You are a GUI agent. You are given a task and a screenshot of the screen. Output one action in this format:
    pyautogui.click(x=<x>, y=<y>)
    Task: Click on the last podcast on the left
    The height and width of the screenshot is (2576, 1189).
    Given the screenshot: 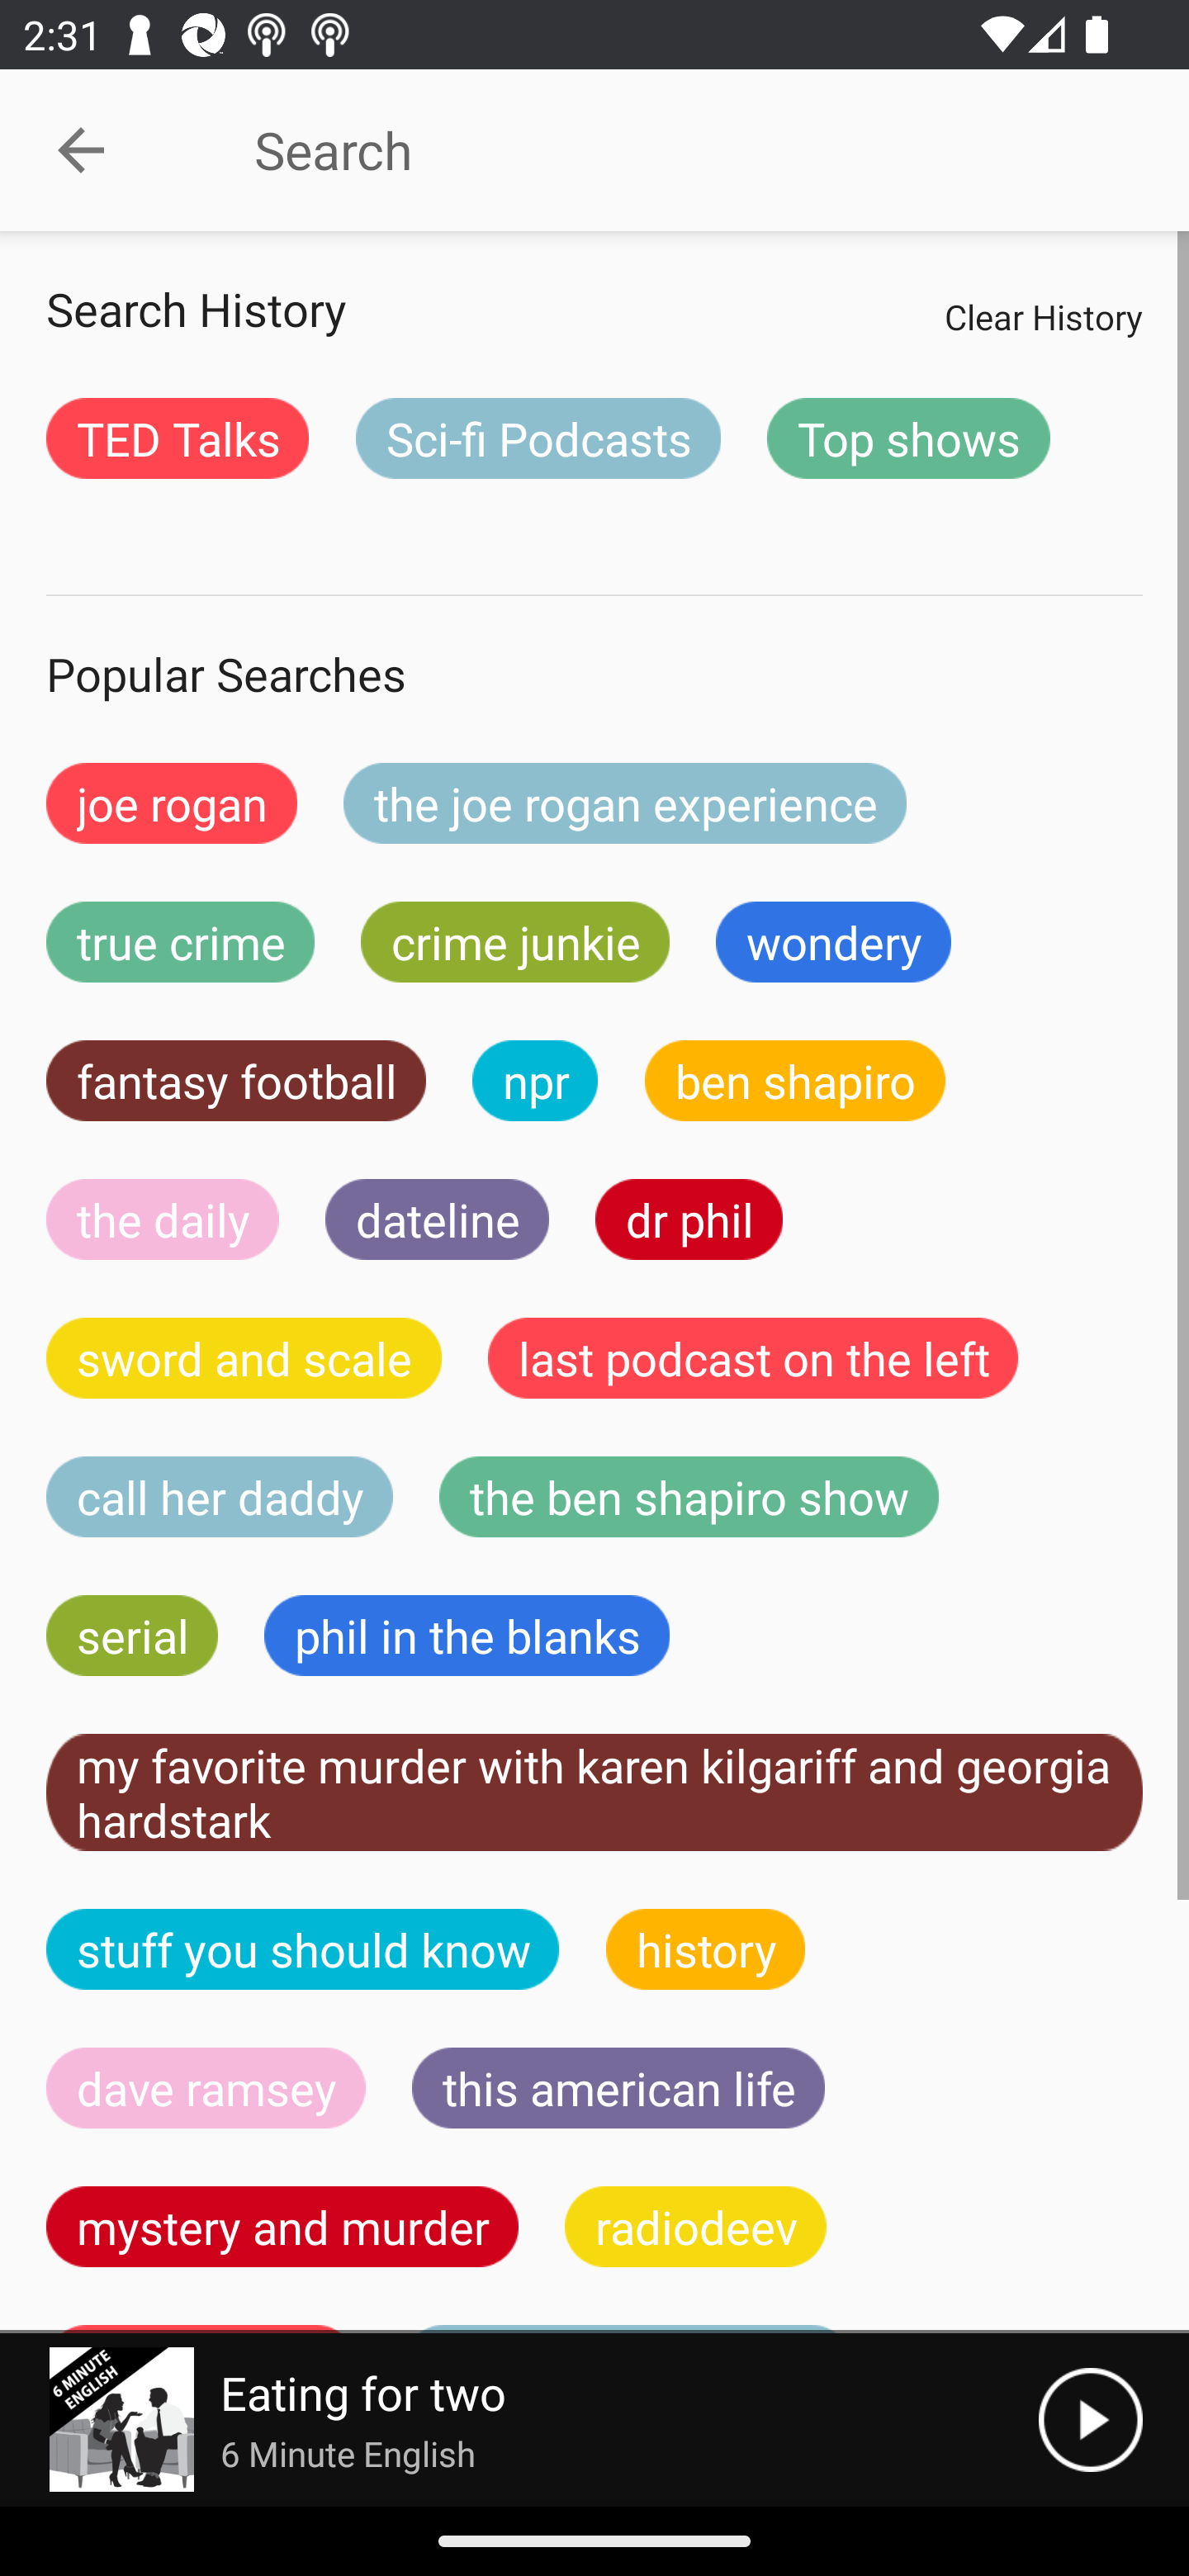 What is the action you would take?
    pyautogui.click(x=753, y=1359)
    